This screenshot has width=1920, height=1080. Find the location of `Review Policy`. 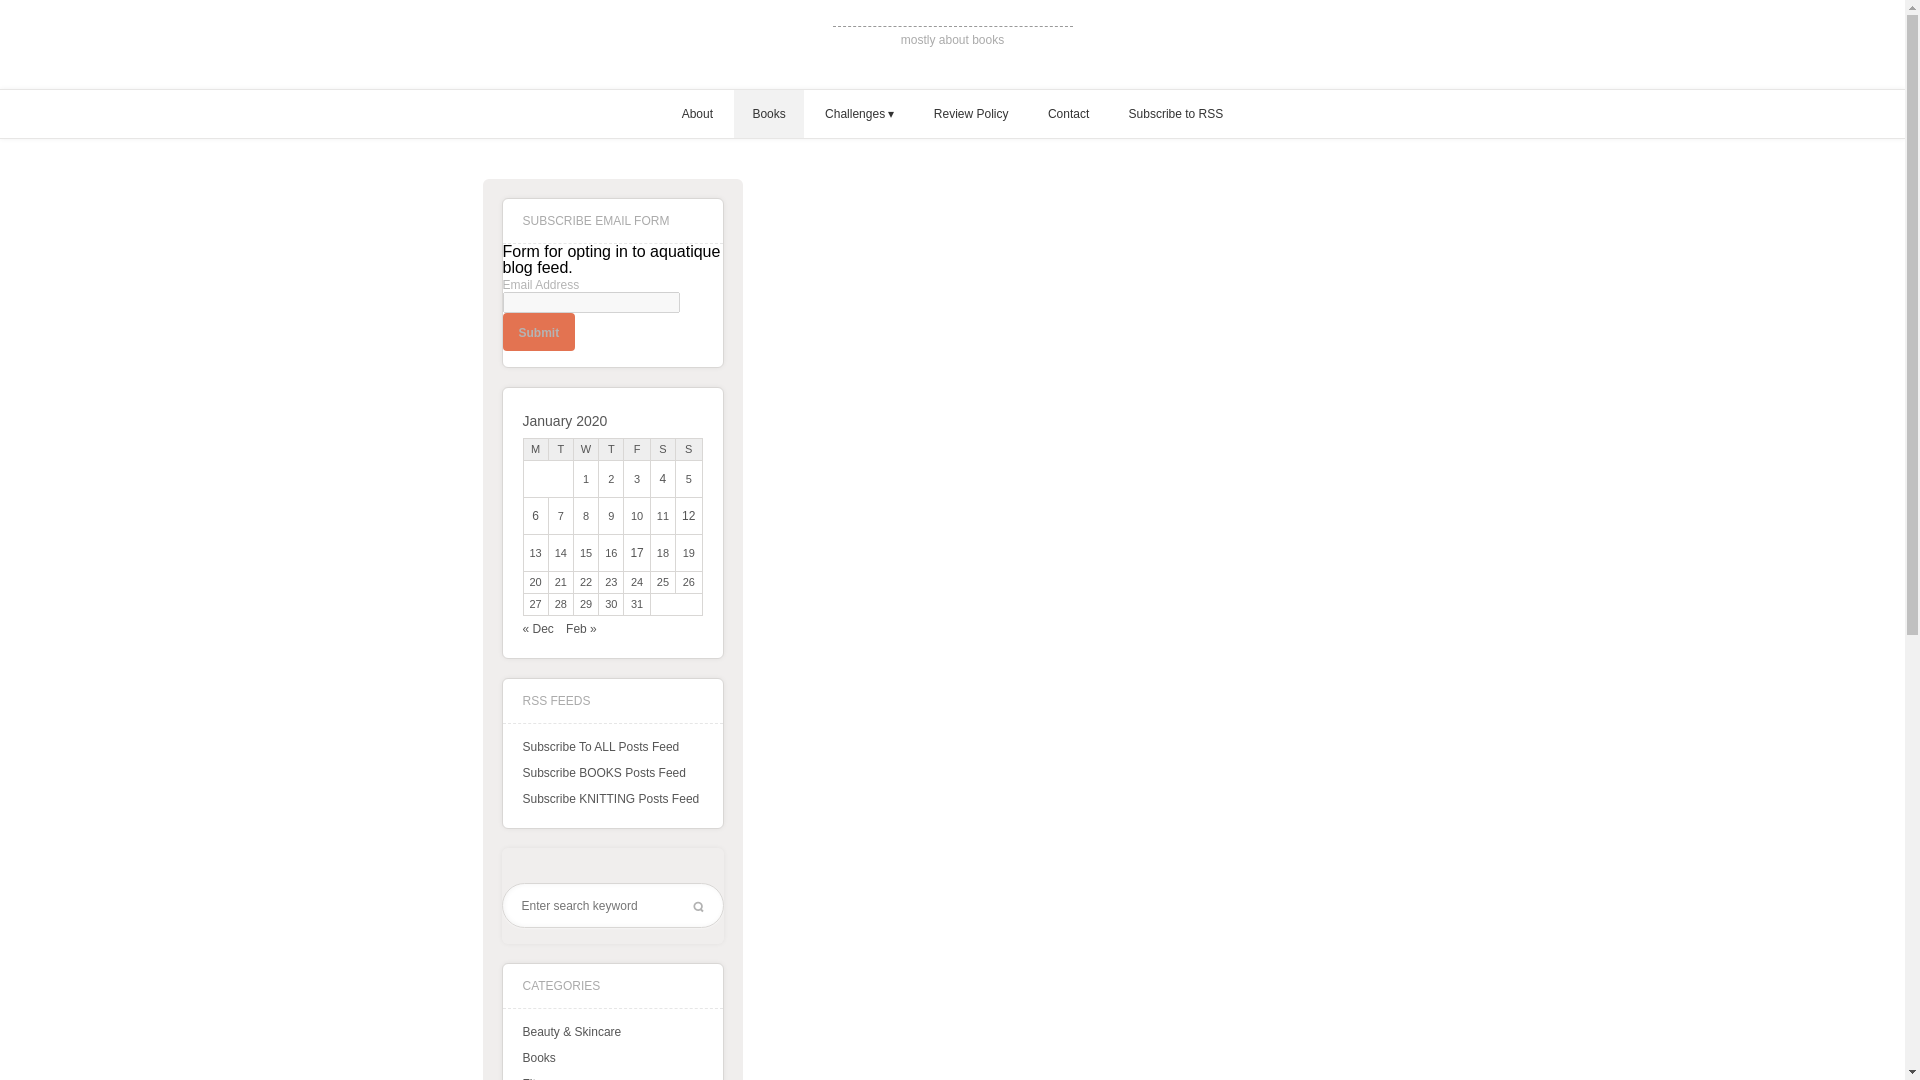

Review Policy is located at coordinates (971, 114).